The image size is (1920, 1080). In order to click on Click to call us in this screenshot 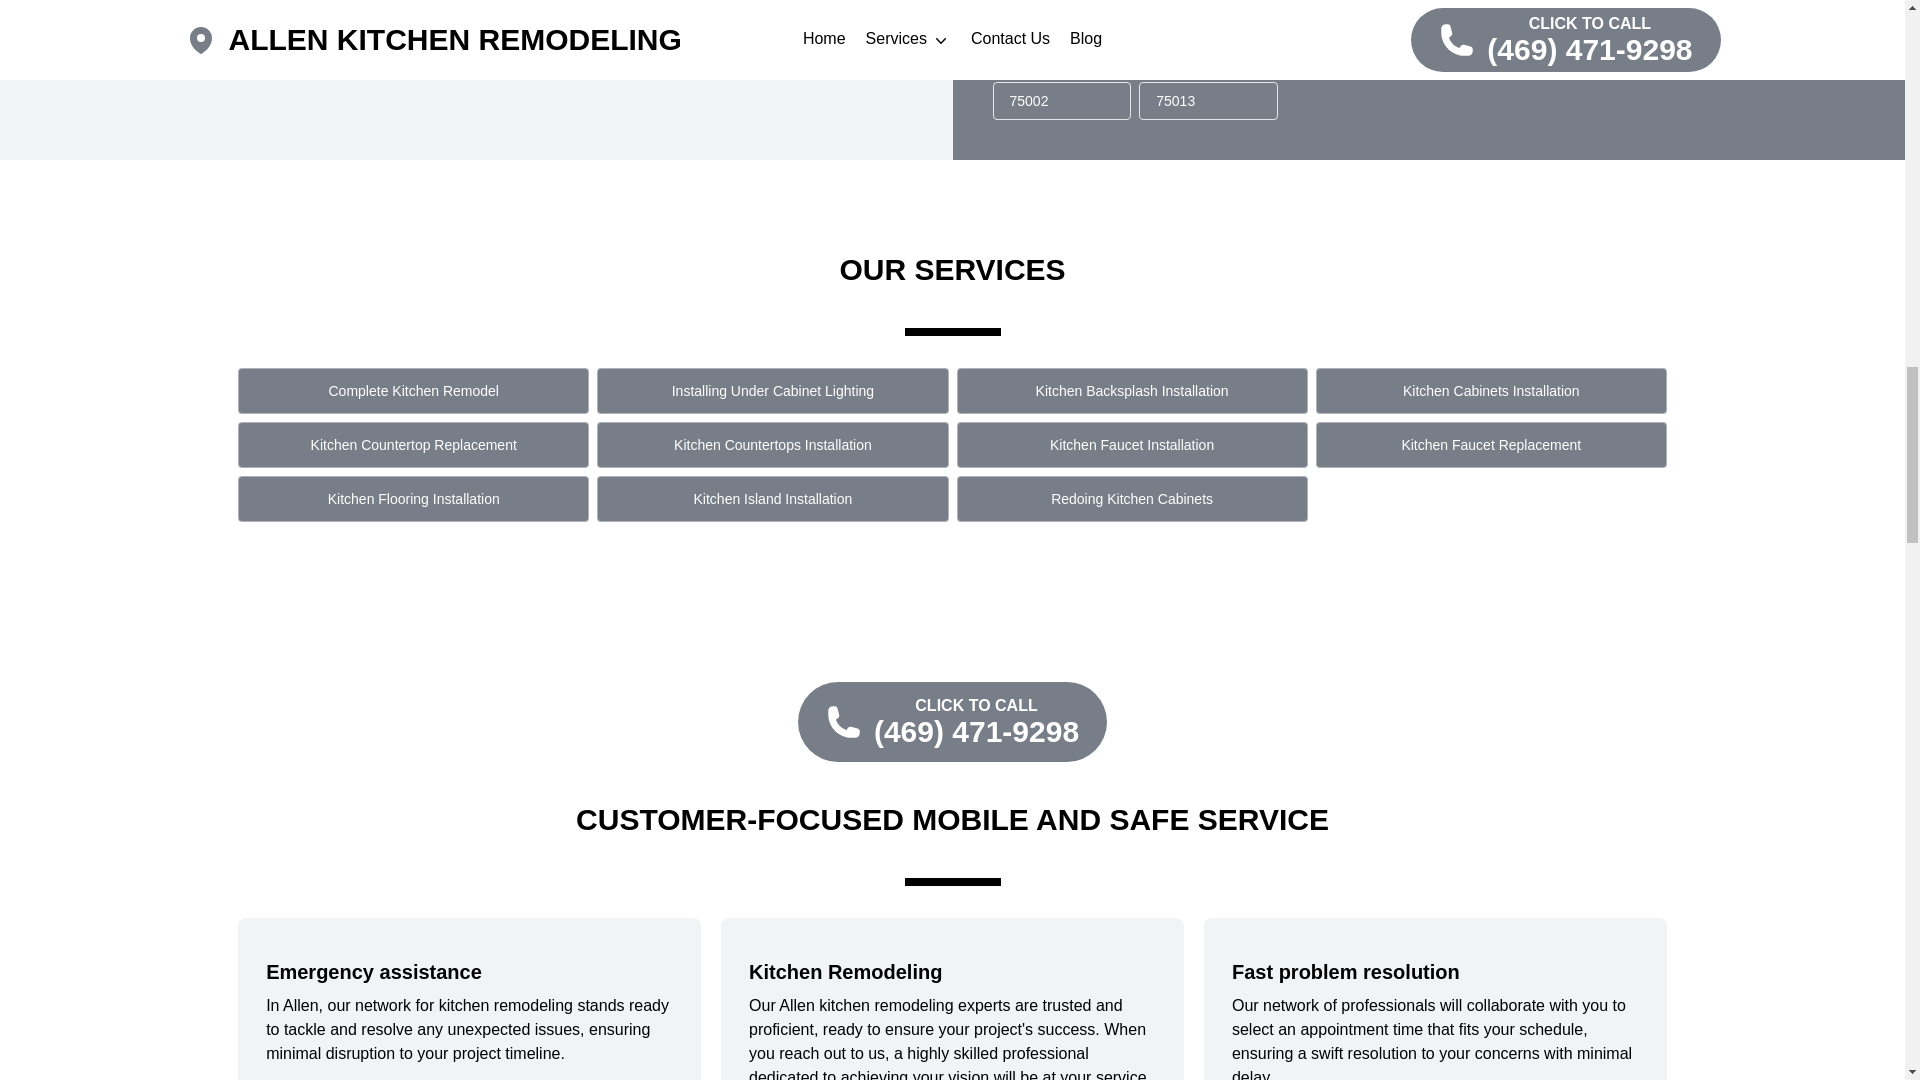, I will do `click(952, 722)`.